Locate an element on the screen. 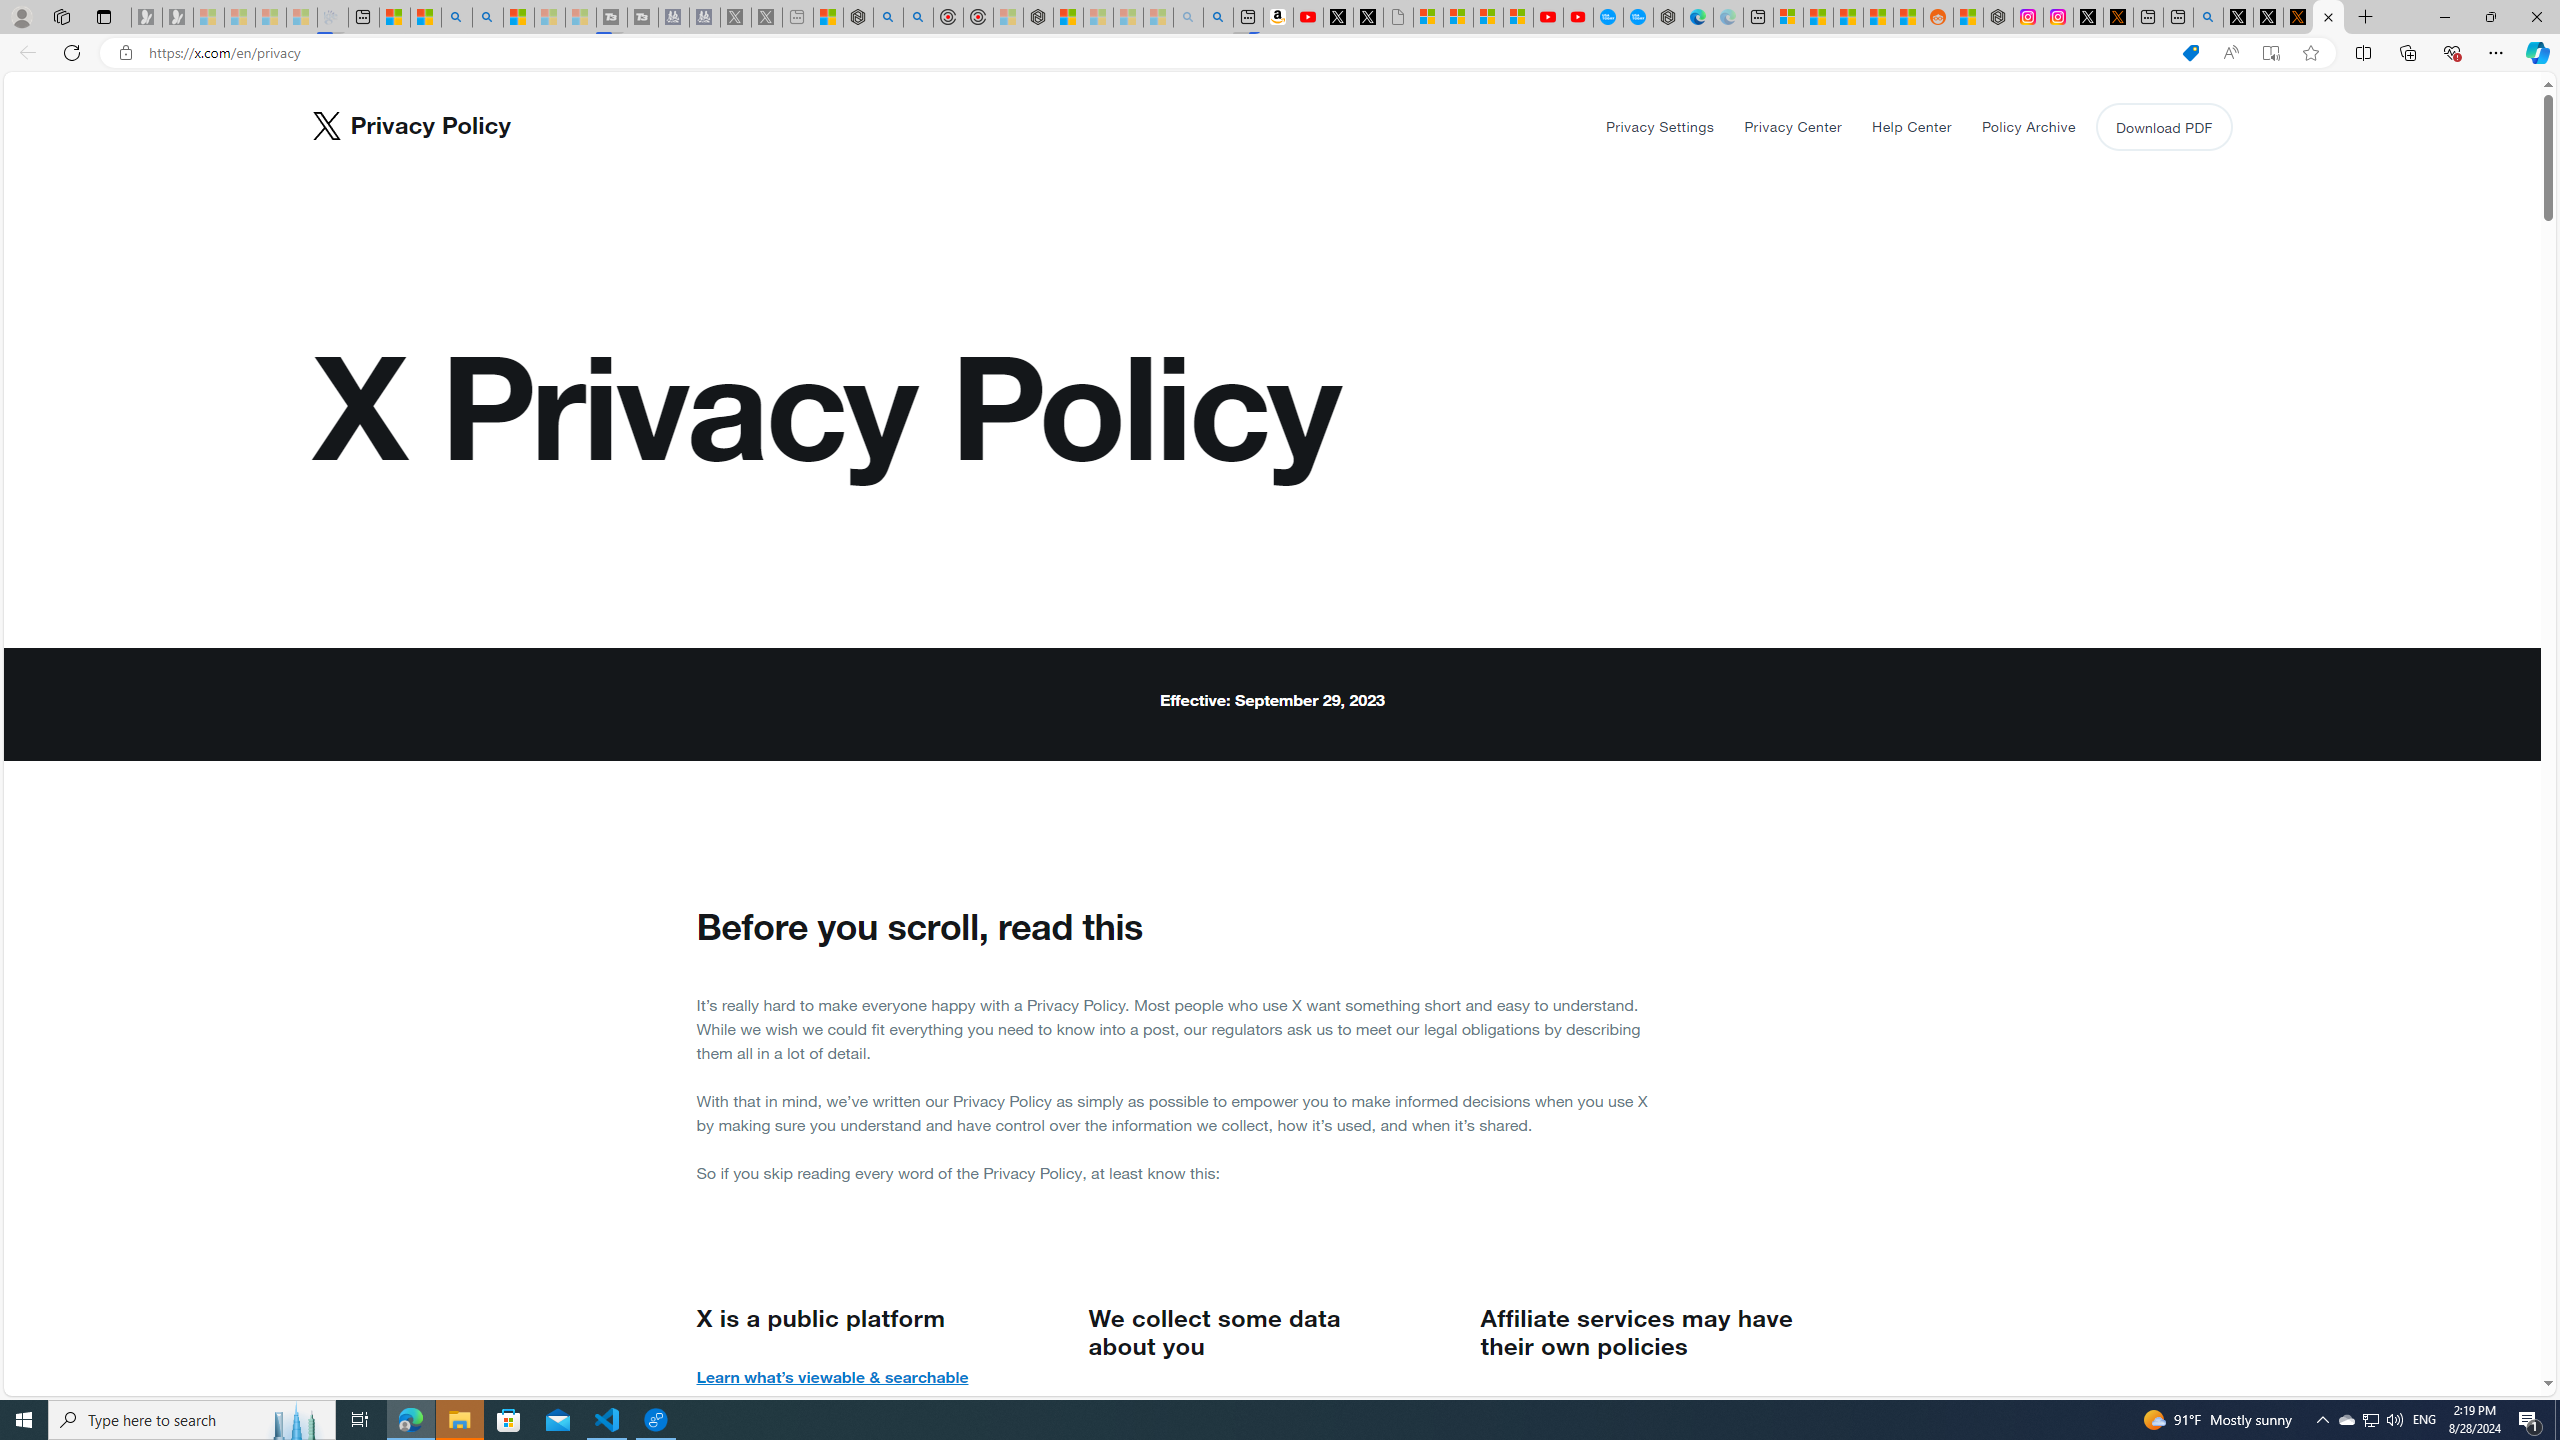 The width and height of the screenshot is (2560, 1440). Address and search bar is located at coordinates (1158, 53).